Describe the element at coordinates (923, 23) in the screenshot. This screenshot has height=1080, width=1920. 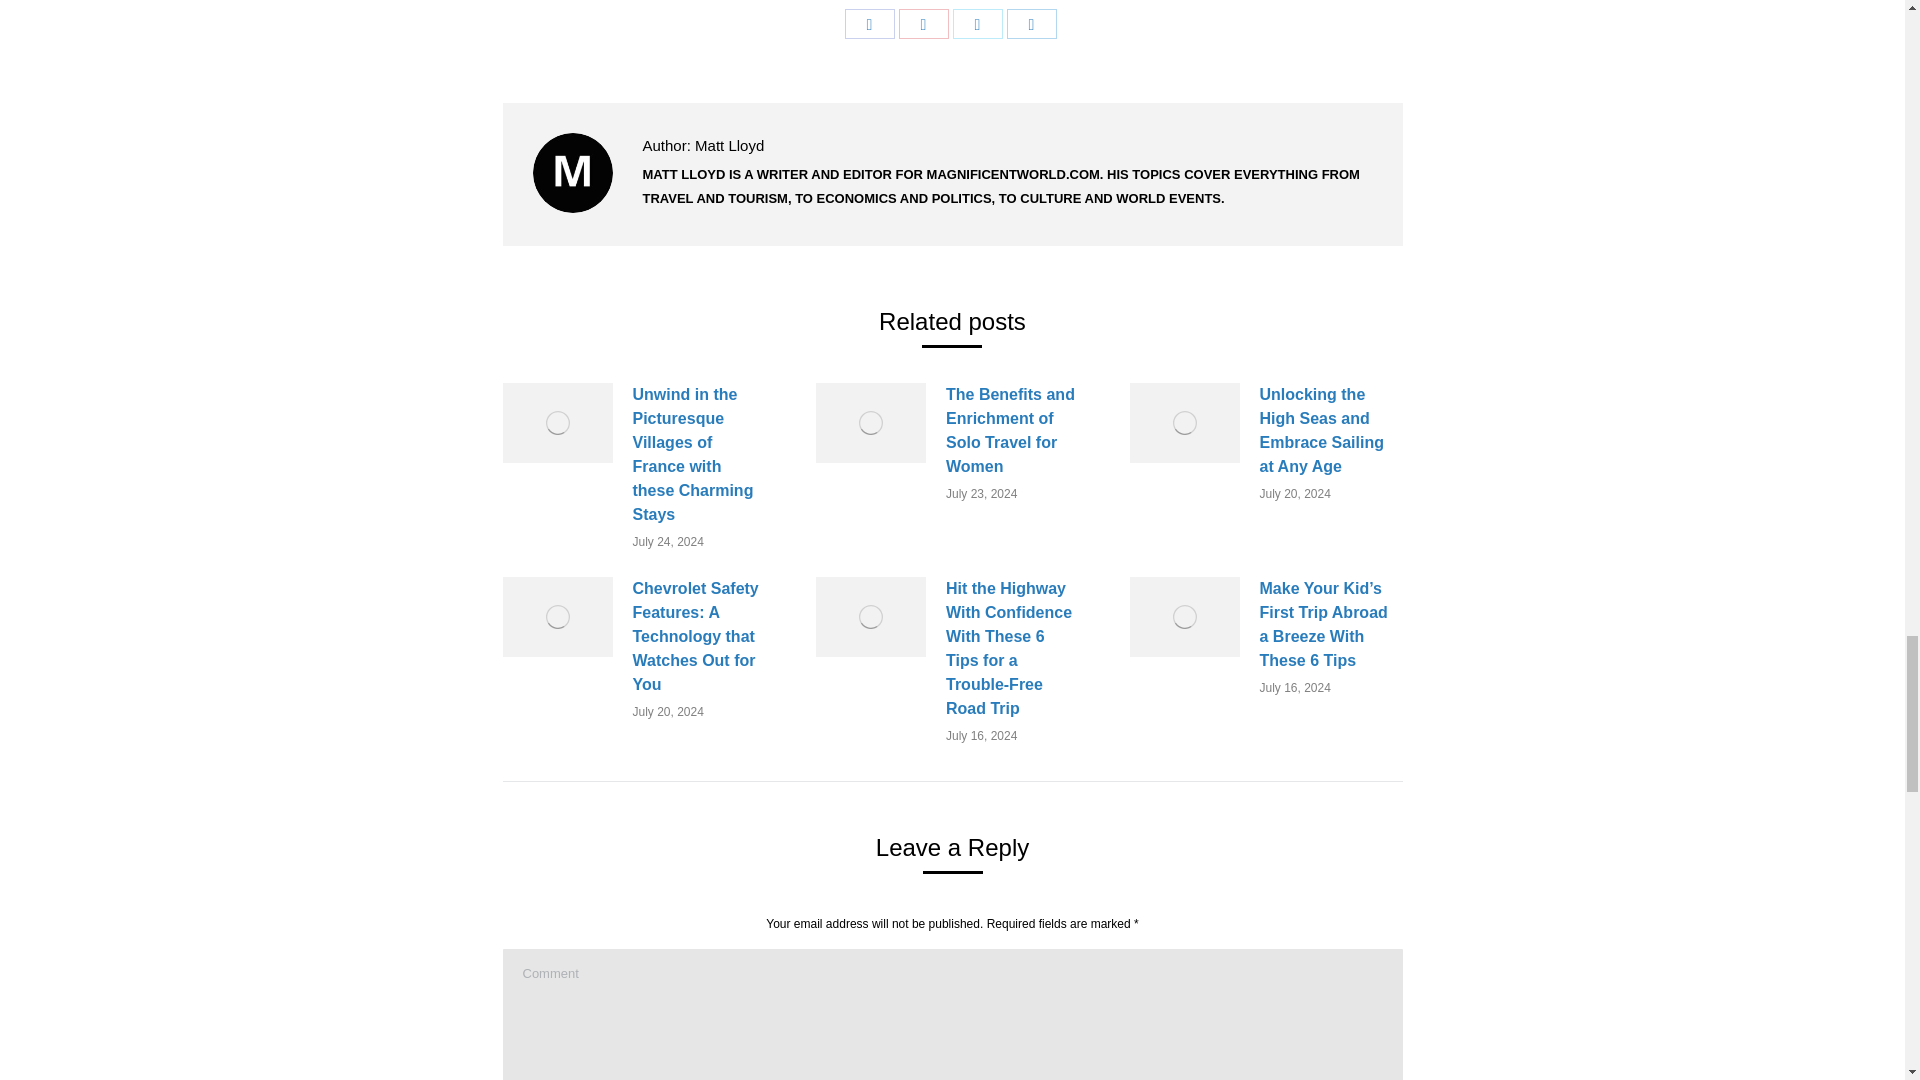
I see `Share on Pinterest` at that location.